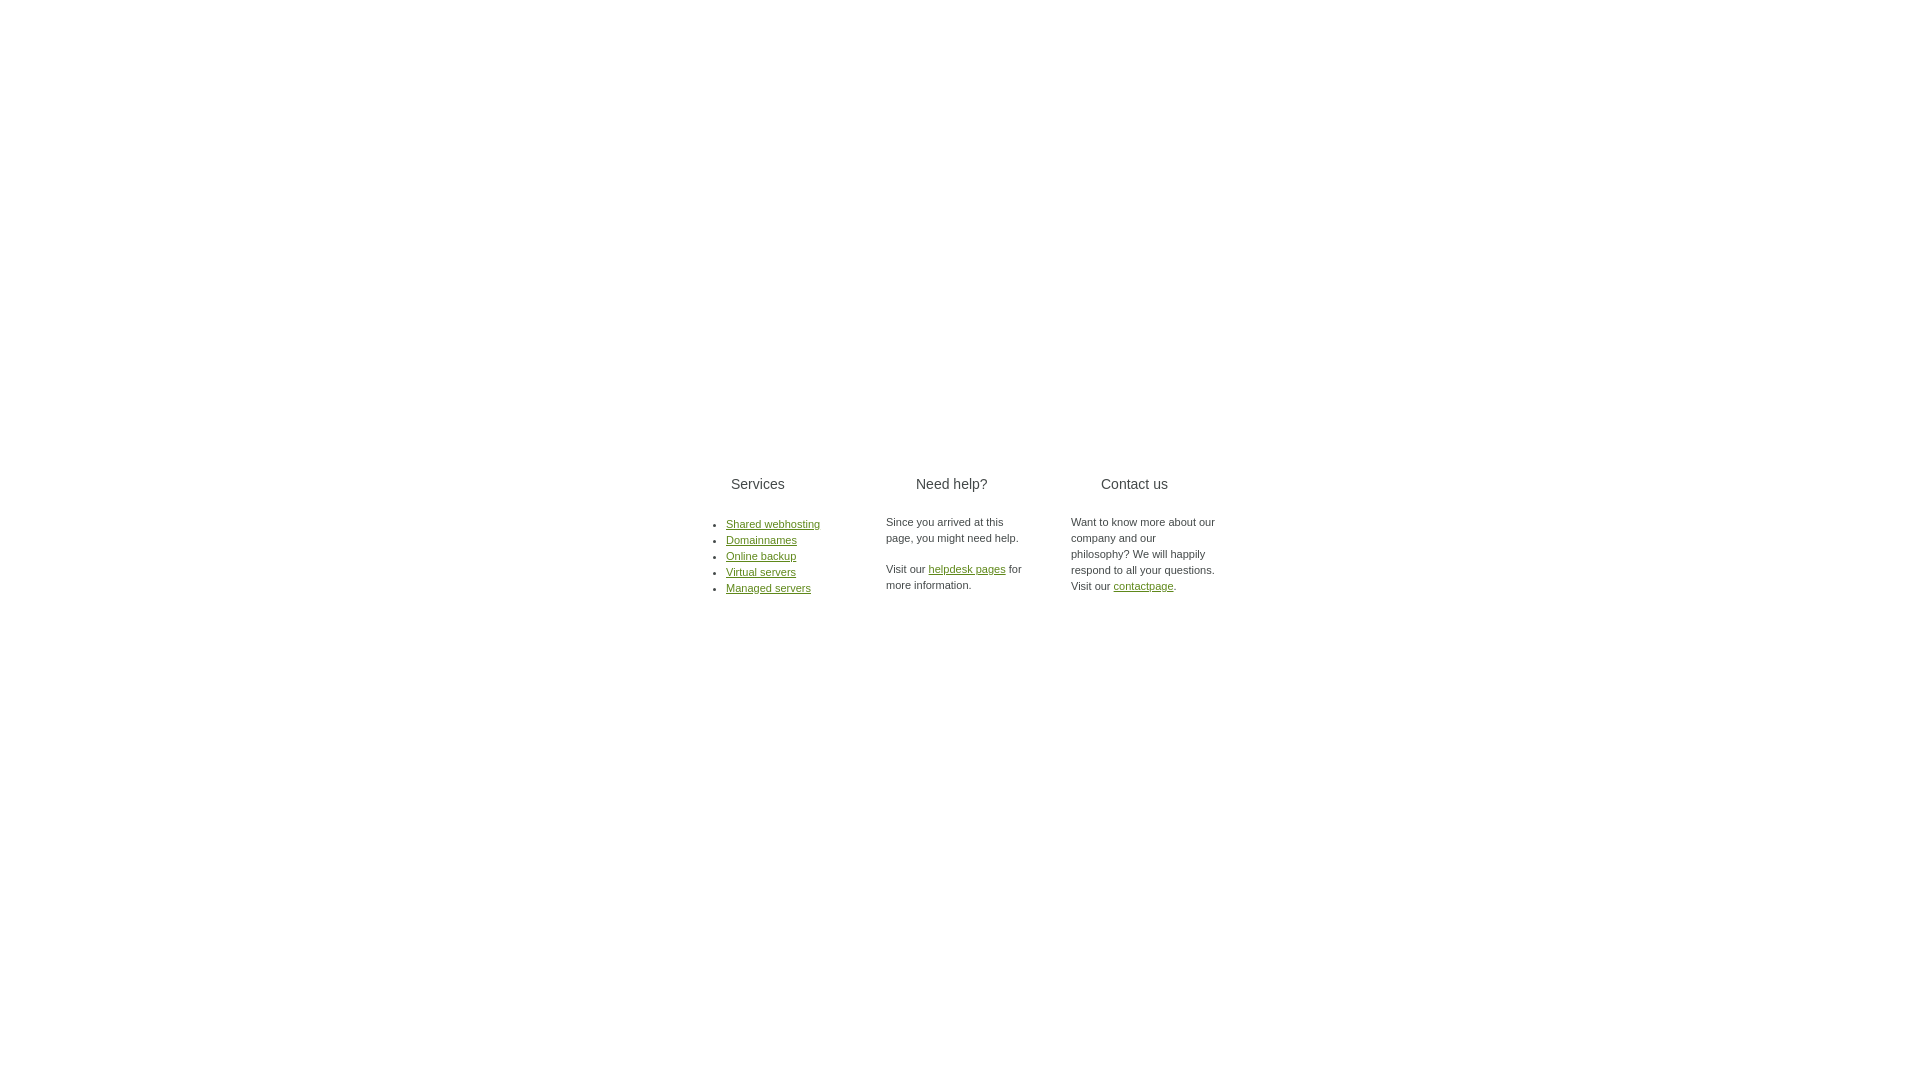 The width and height of the screenshot is (1920, 1080). Describe the element at coordinates (968, 569) in the screenshot. I see `helpdesk pages` at that location.